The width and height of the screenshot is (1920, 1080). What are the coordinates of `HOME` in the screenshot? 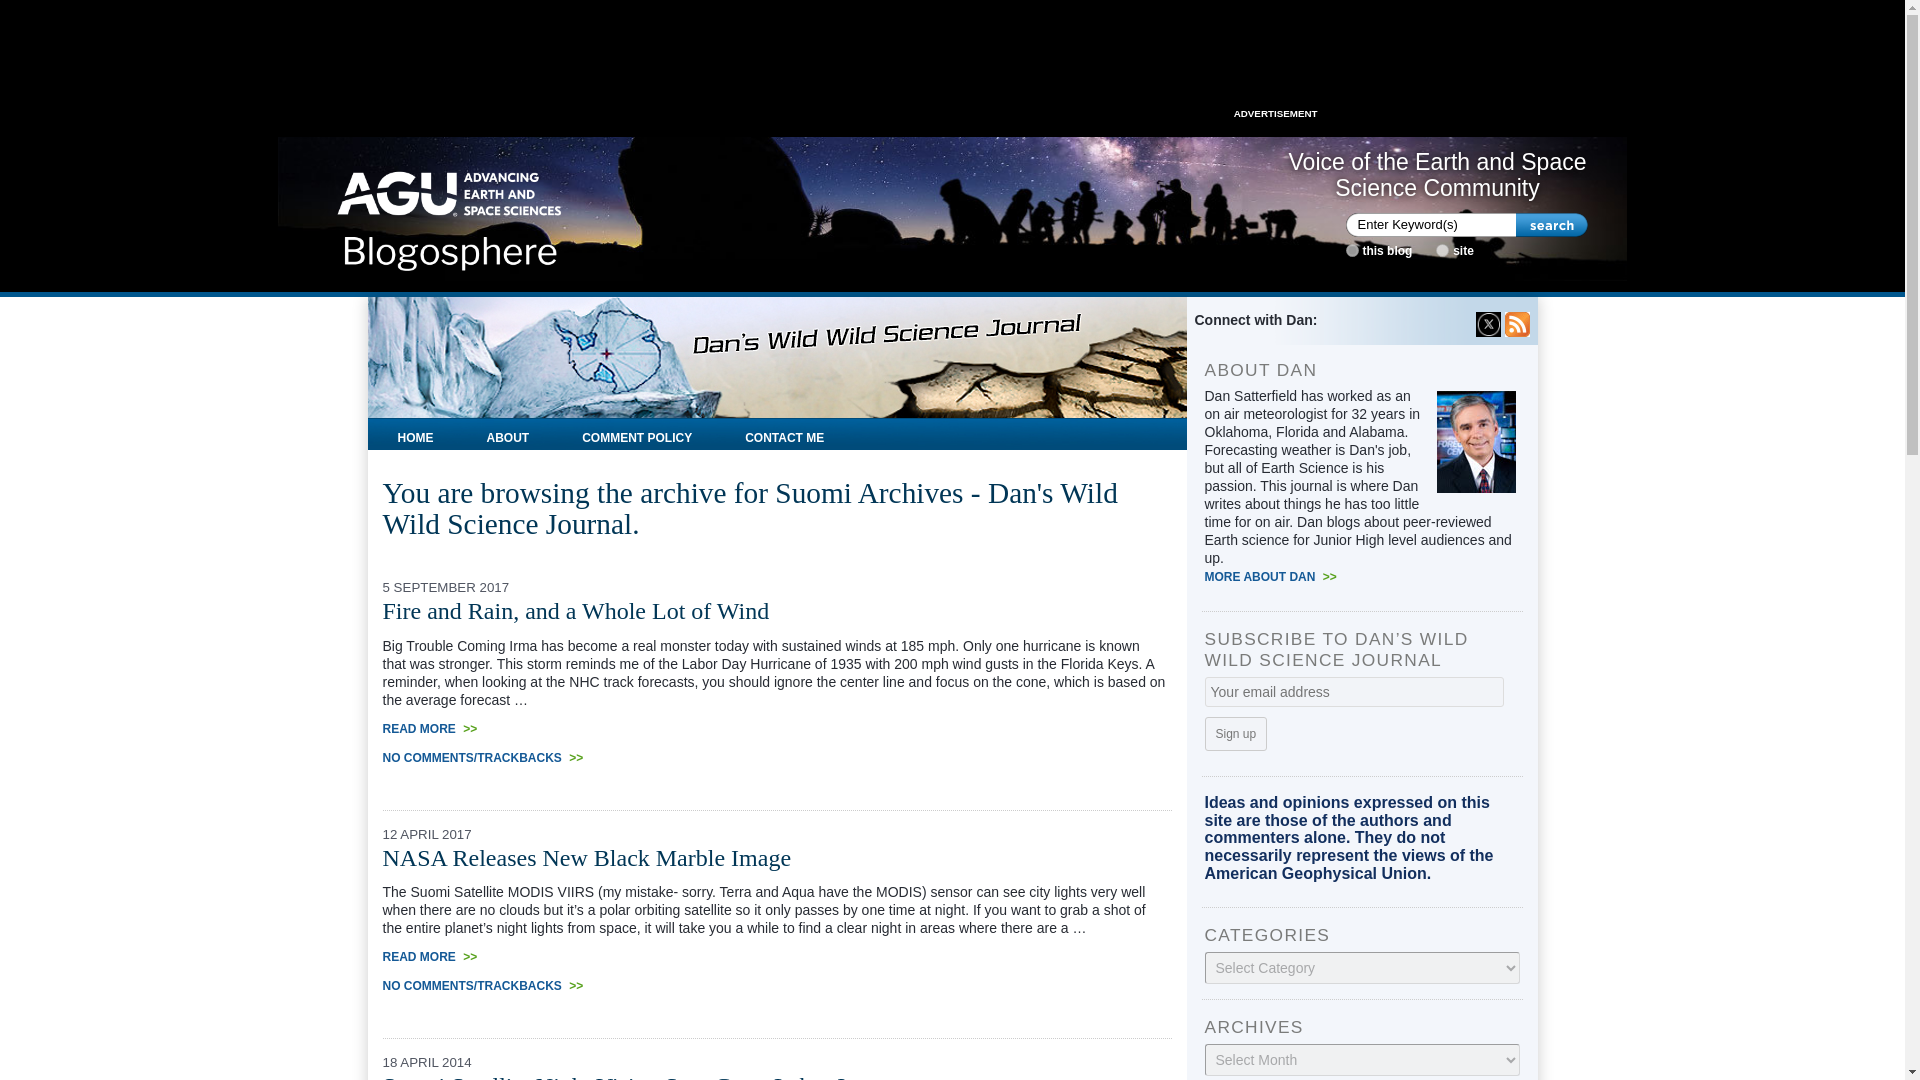 It's located at (415, 434).